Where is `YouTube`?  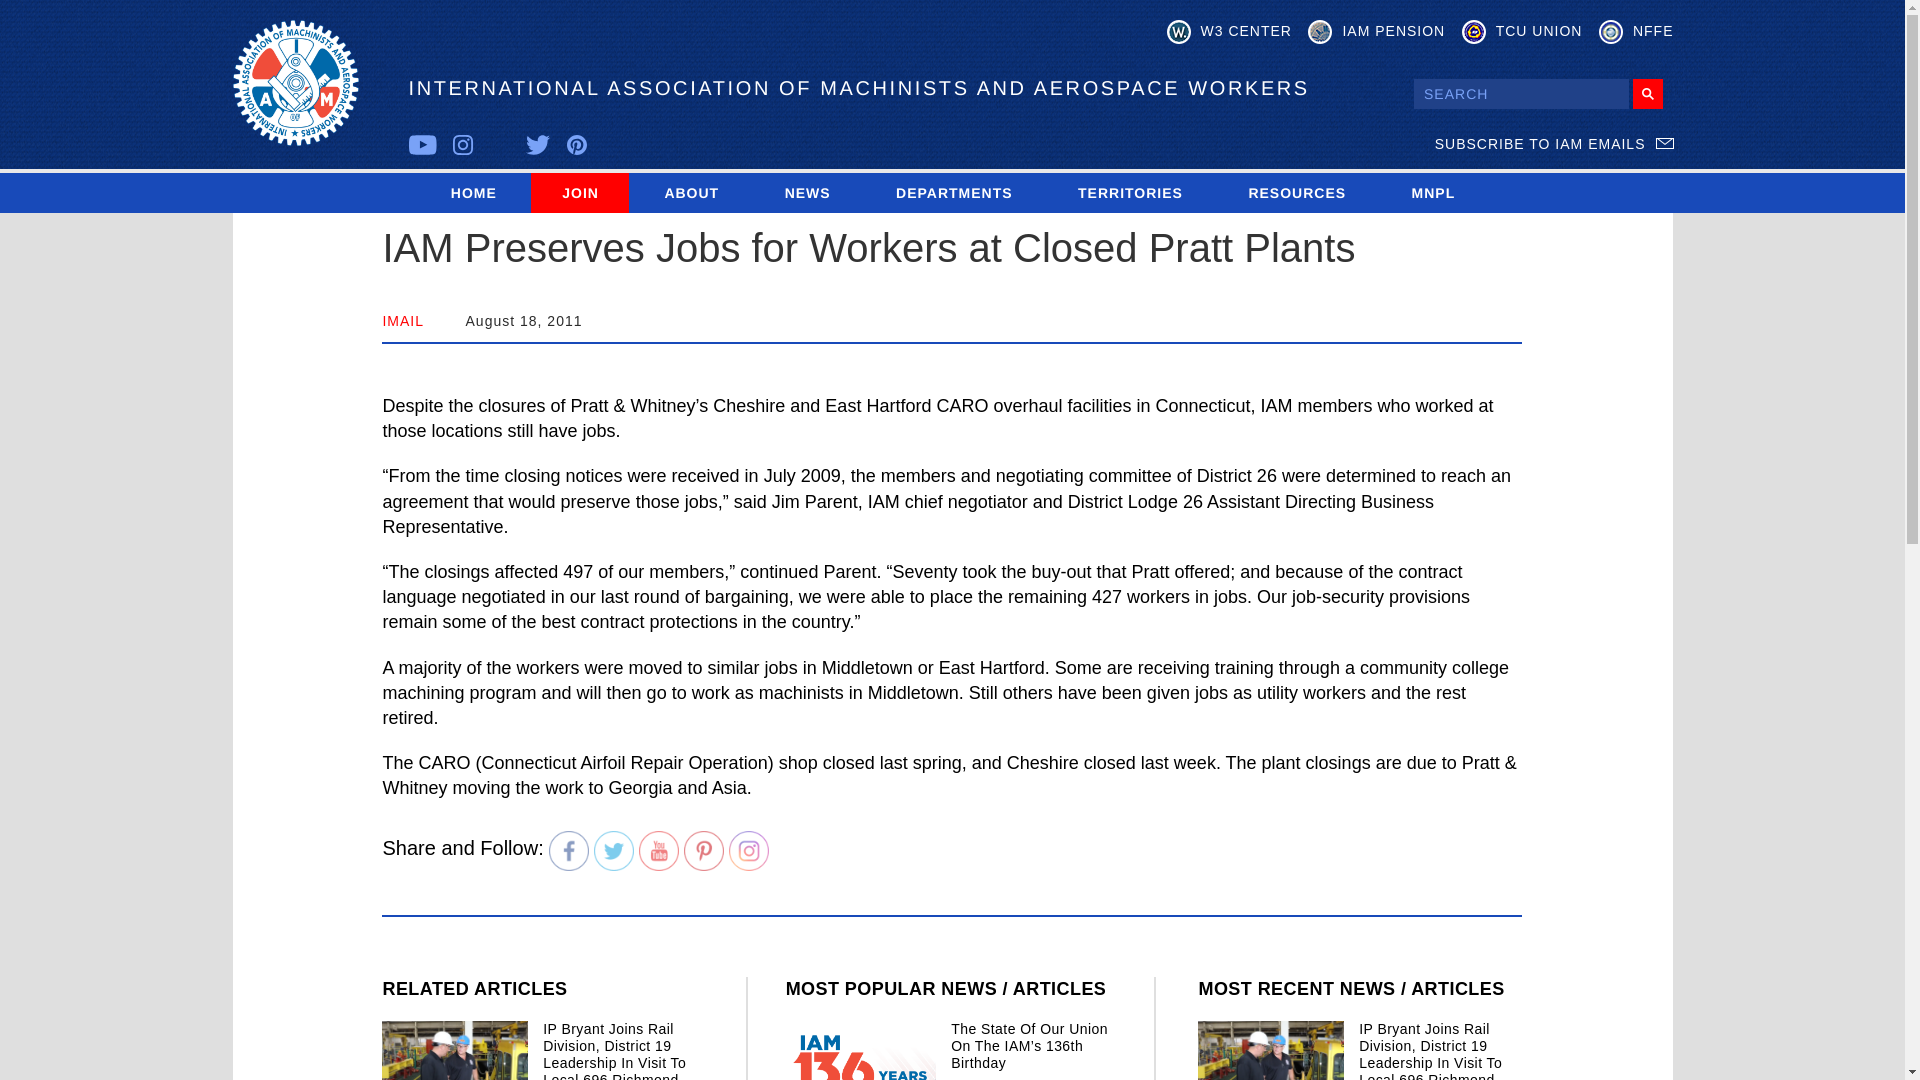
YouTube is located at coordinates (659, 850).